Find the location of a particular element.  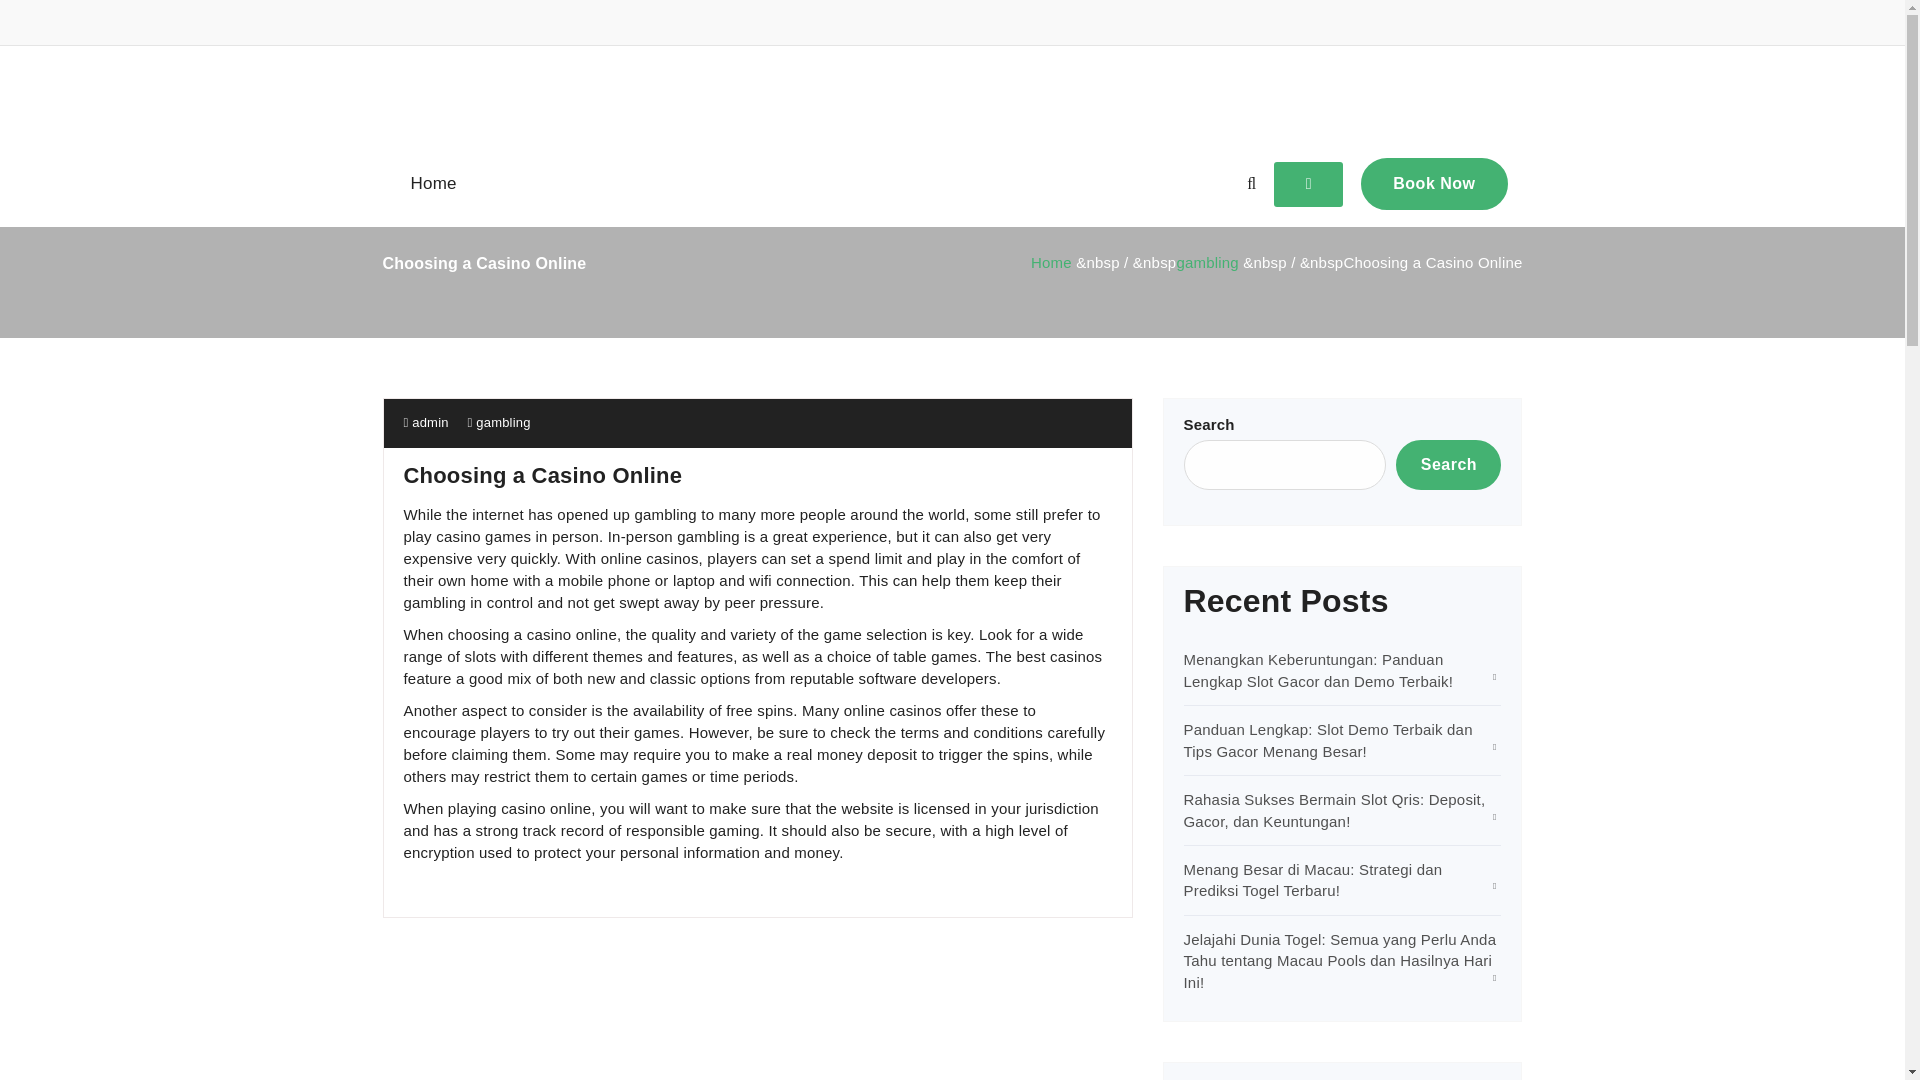

Menang Besar di Macau: Strategi dan Prediksi Togel Terbaru! is located at coordinates (1314, 879).